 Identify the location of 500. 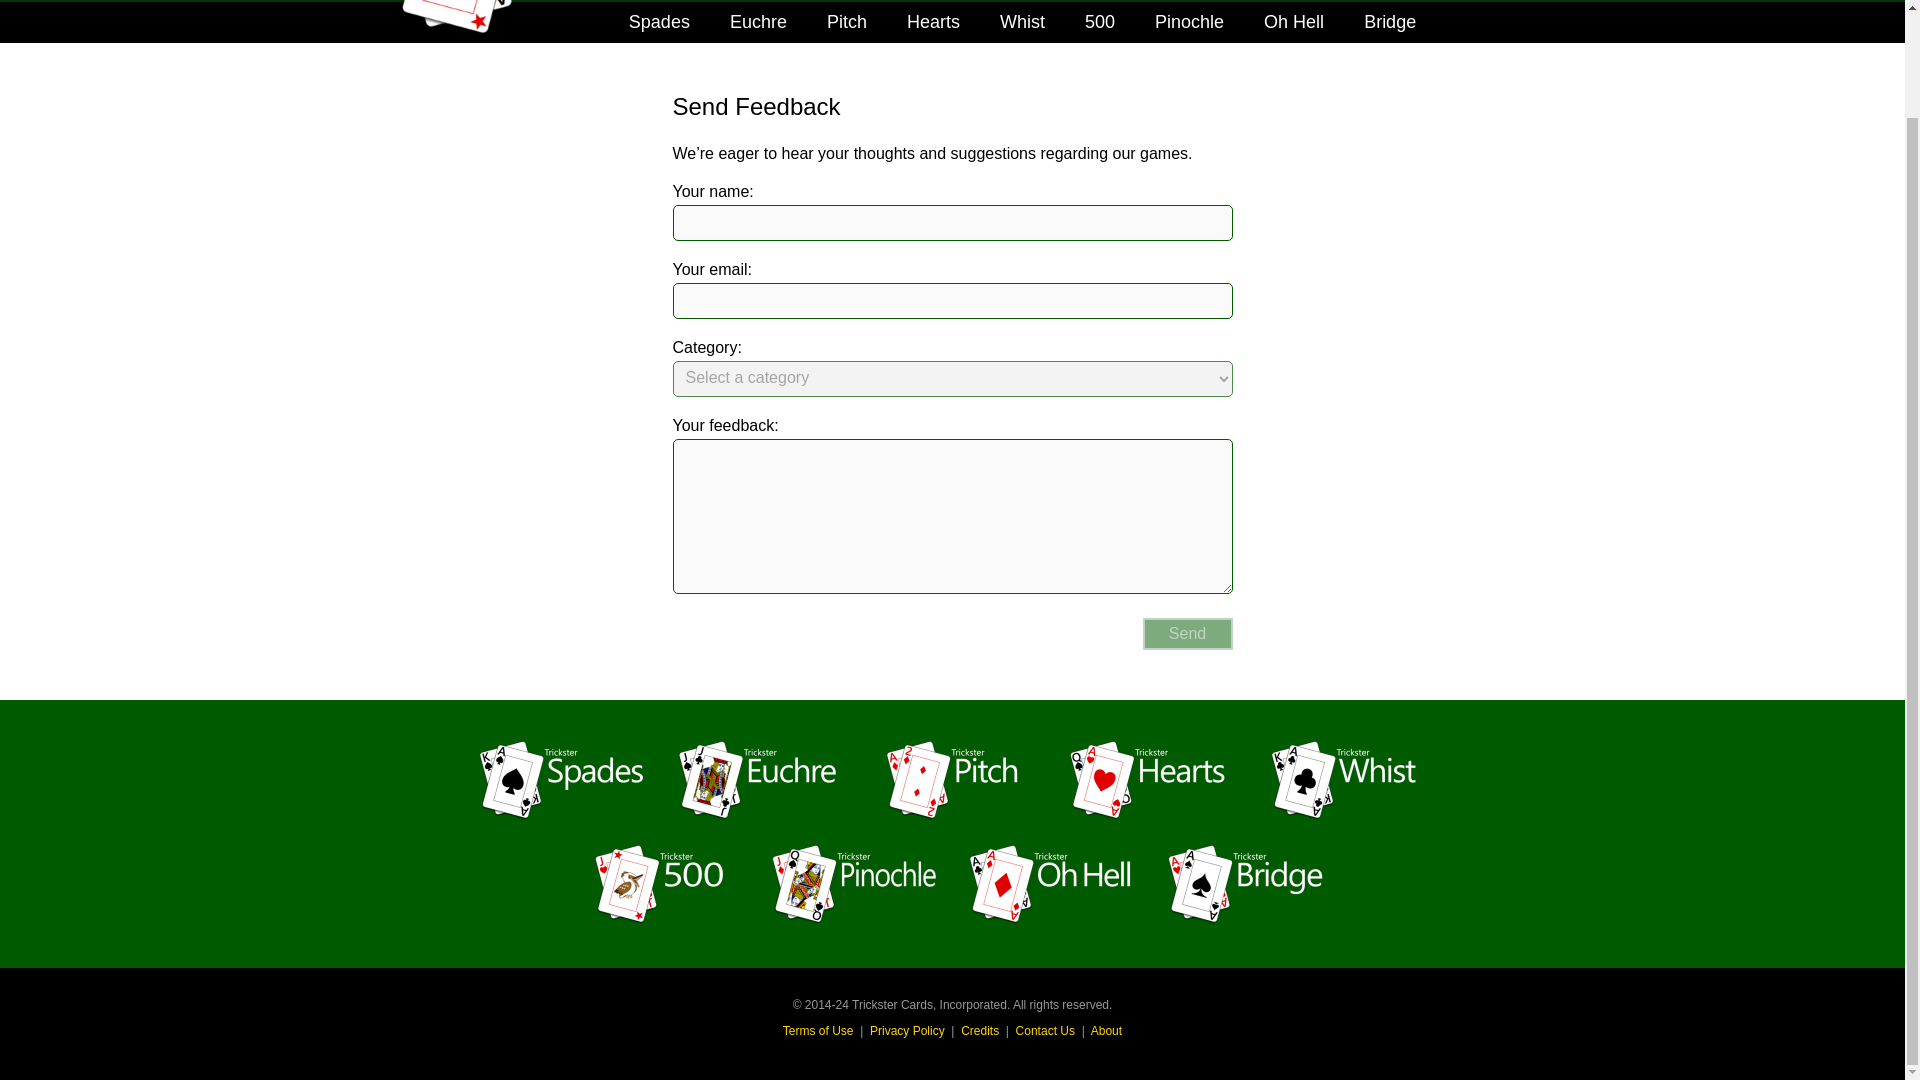
(1100, 22).